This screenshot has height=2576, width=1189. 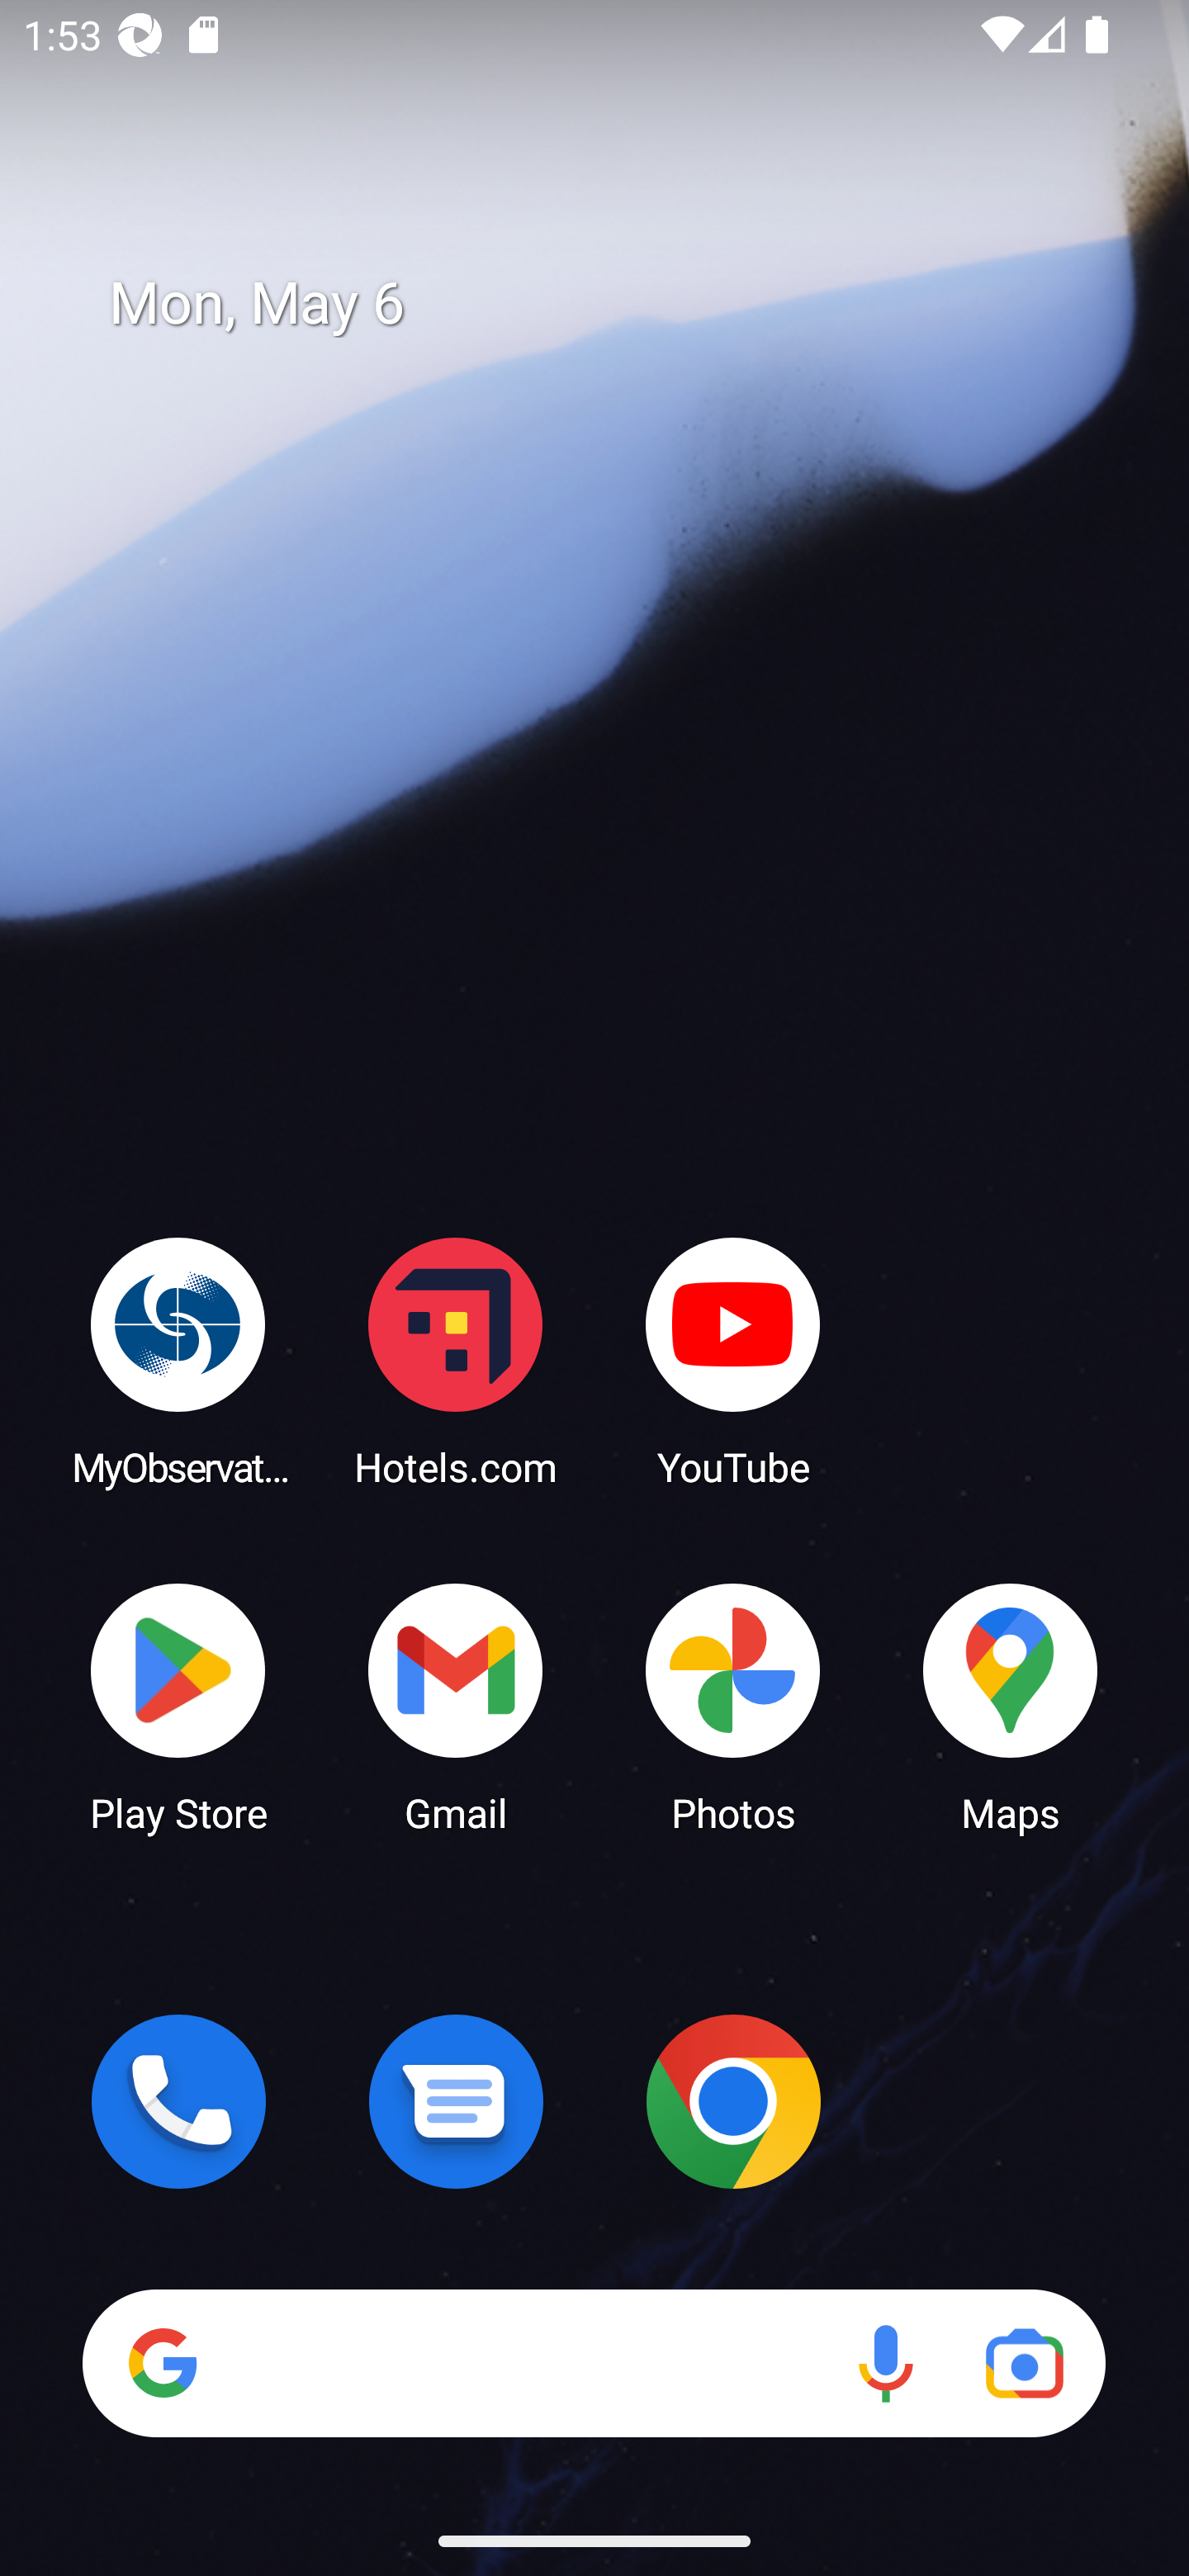 I want to click on Maps, so click(x=1011, y=1706).